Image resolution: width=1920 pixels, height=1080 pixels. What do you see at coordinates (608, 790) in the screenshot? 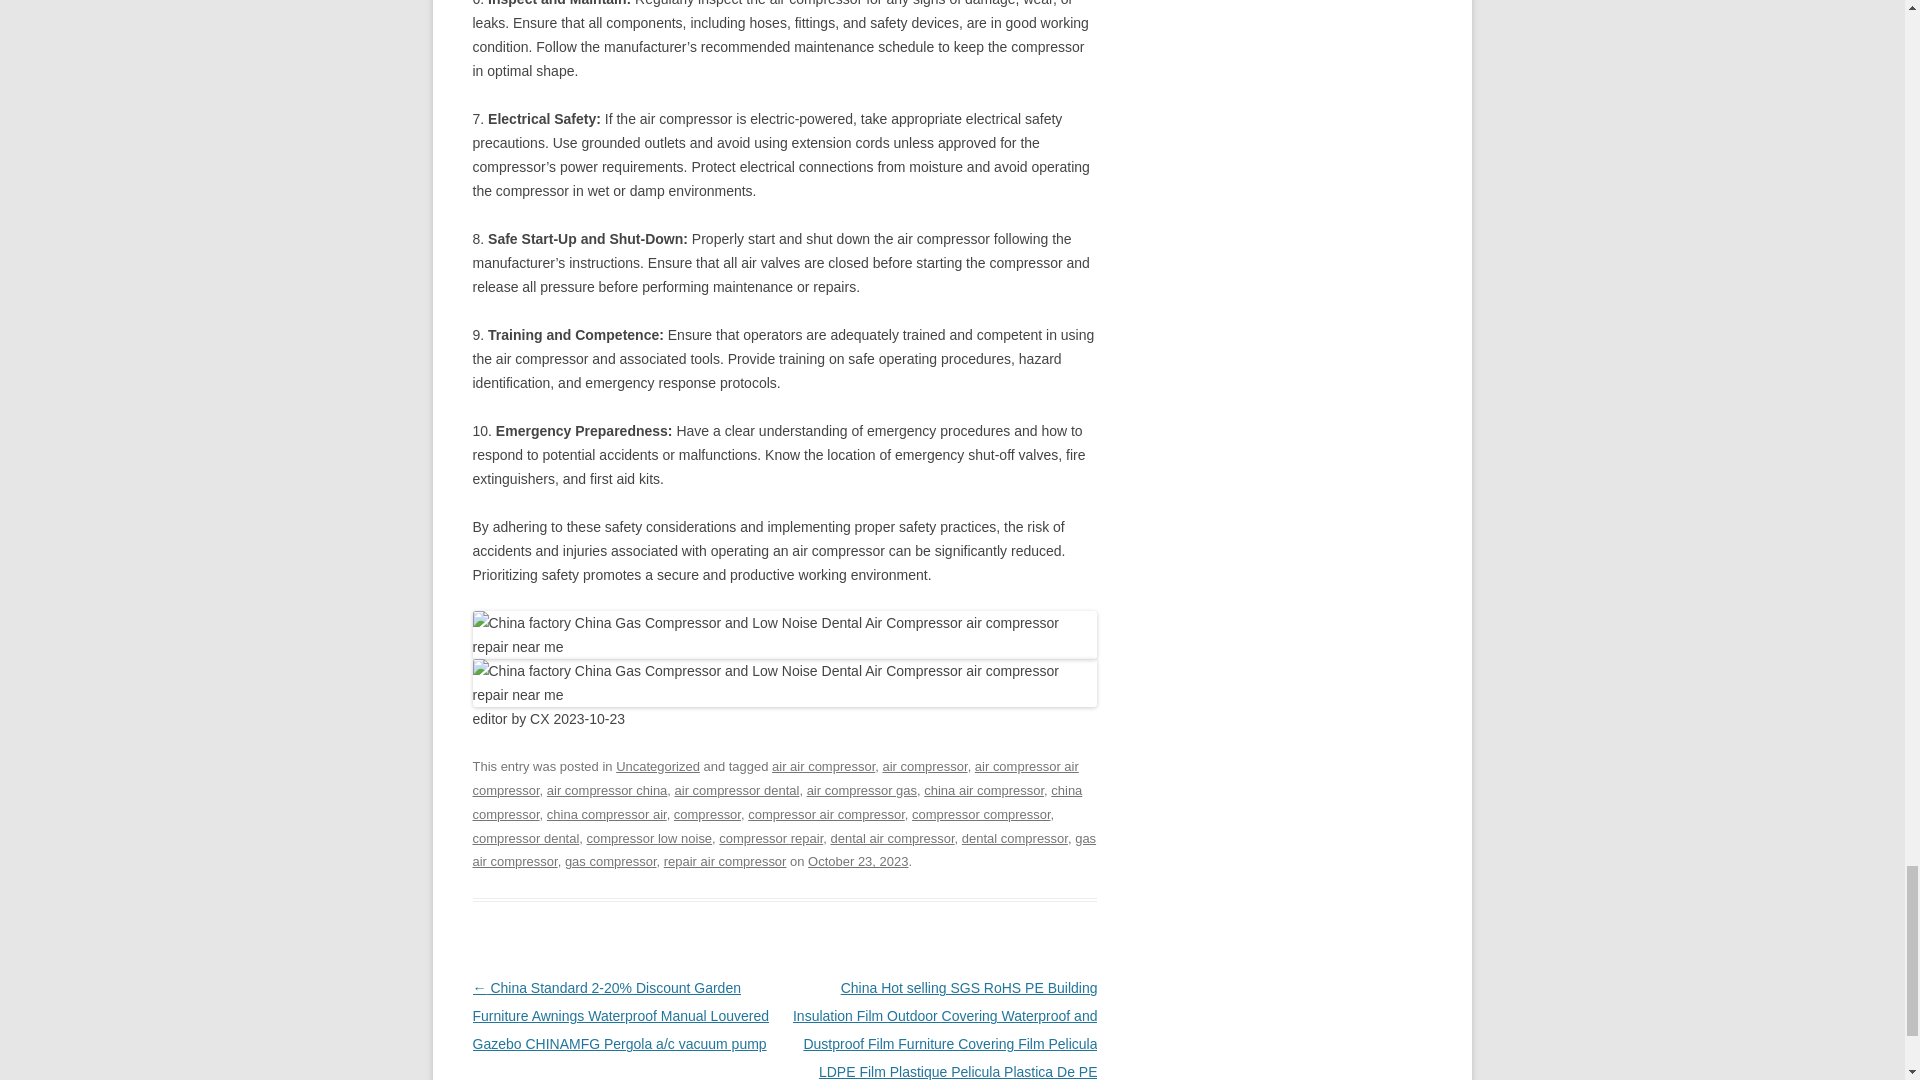
I see `air compressor china` at bounding box center [608, 790].